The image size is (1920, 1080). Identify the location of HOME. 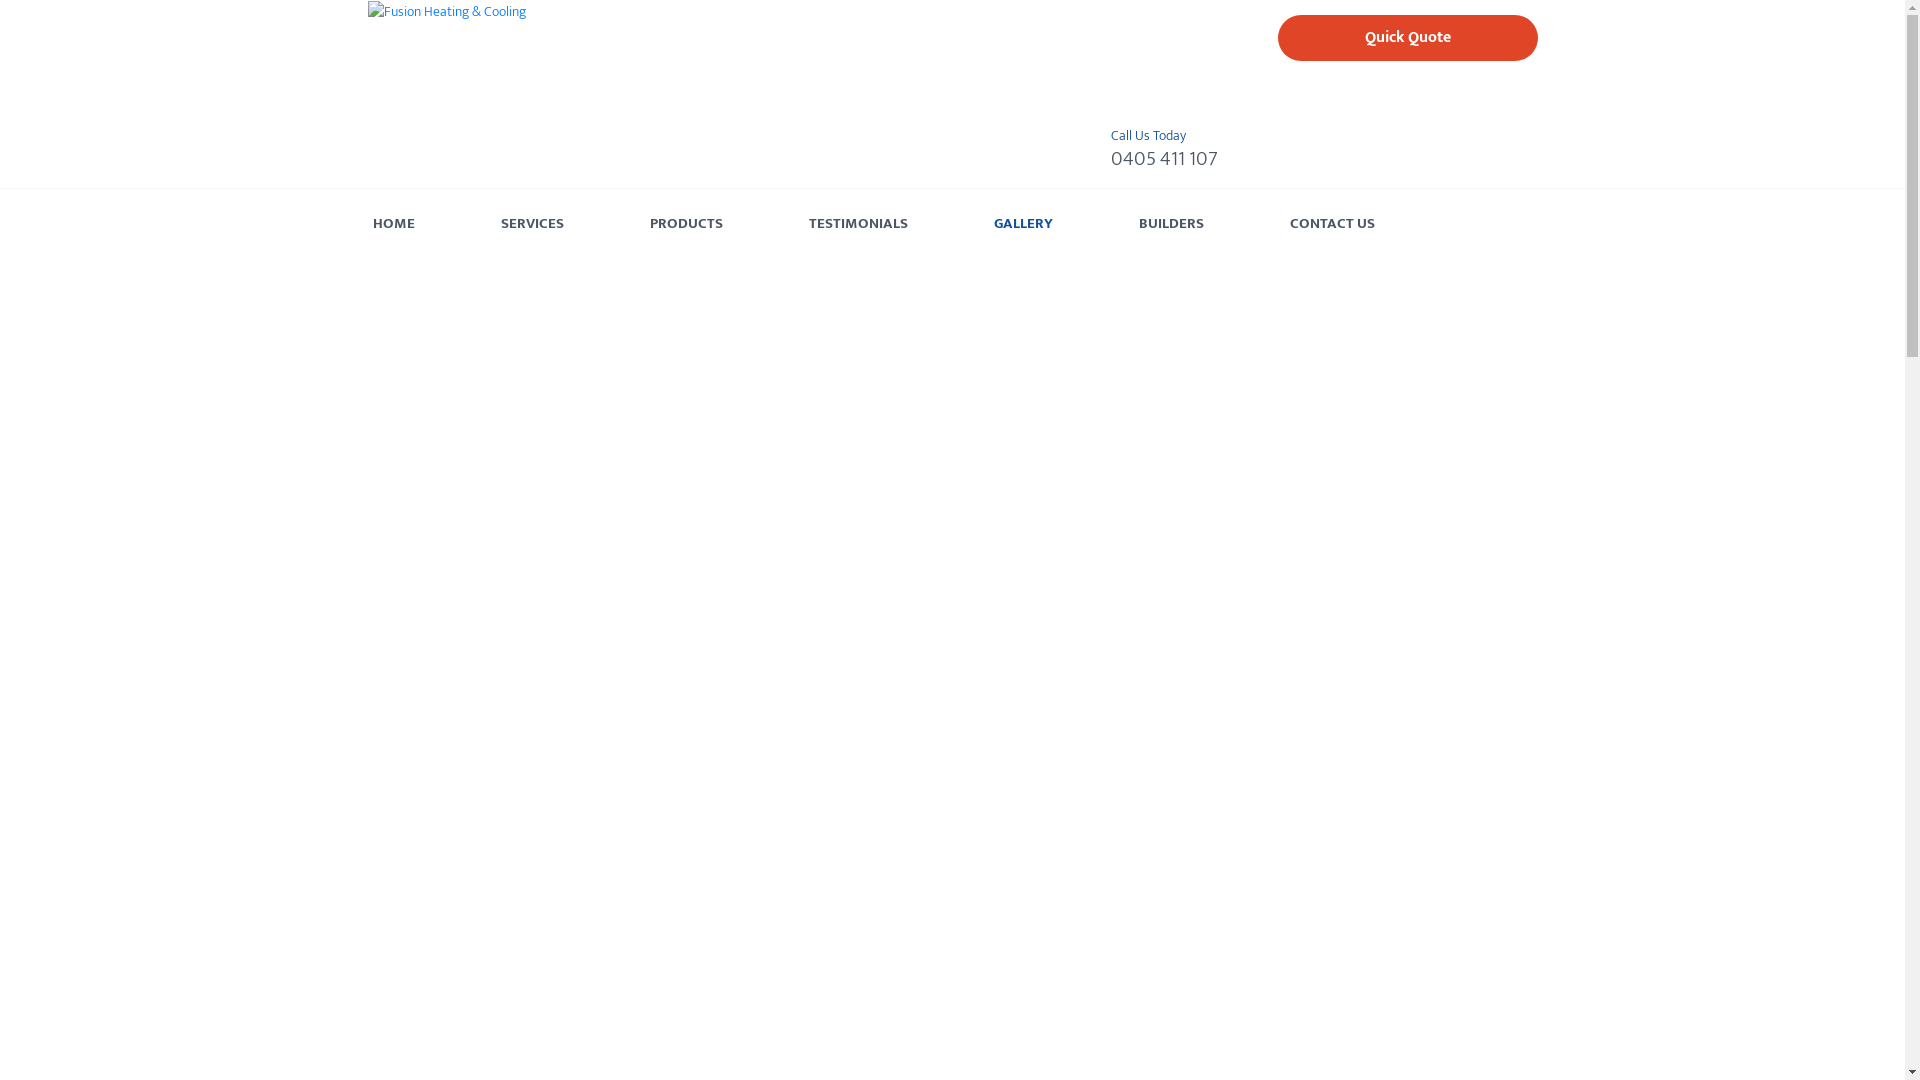
(393, 224).